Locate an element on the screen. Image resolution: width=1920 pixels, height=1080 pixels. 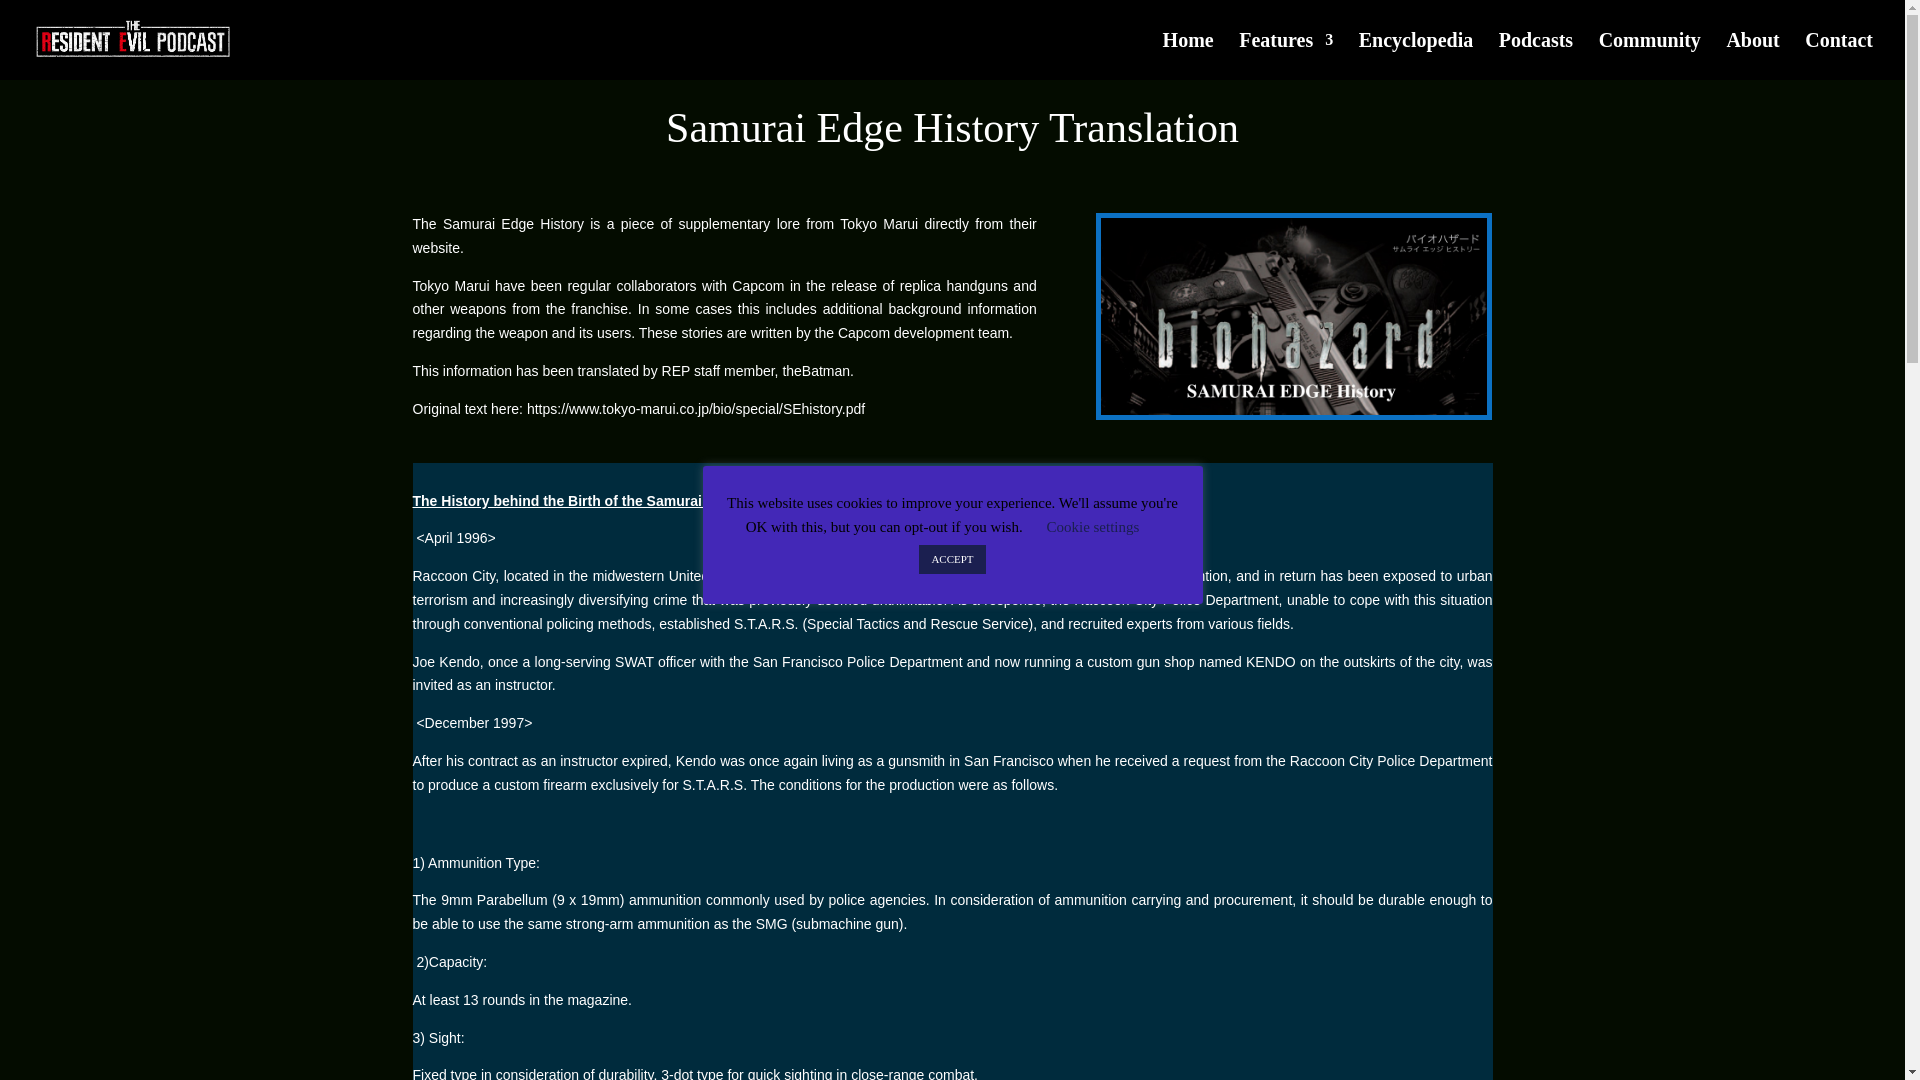
Community is located at coordinates (1650, 56).